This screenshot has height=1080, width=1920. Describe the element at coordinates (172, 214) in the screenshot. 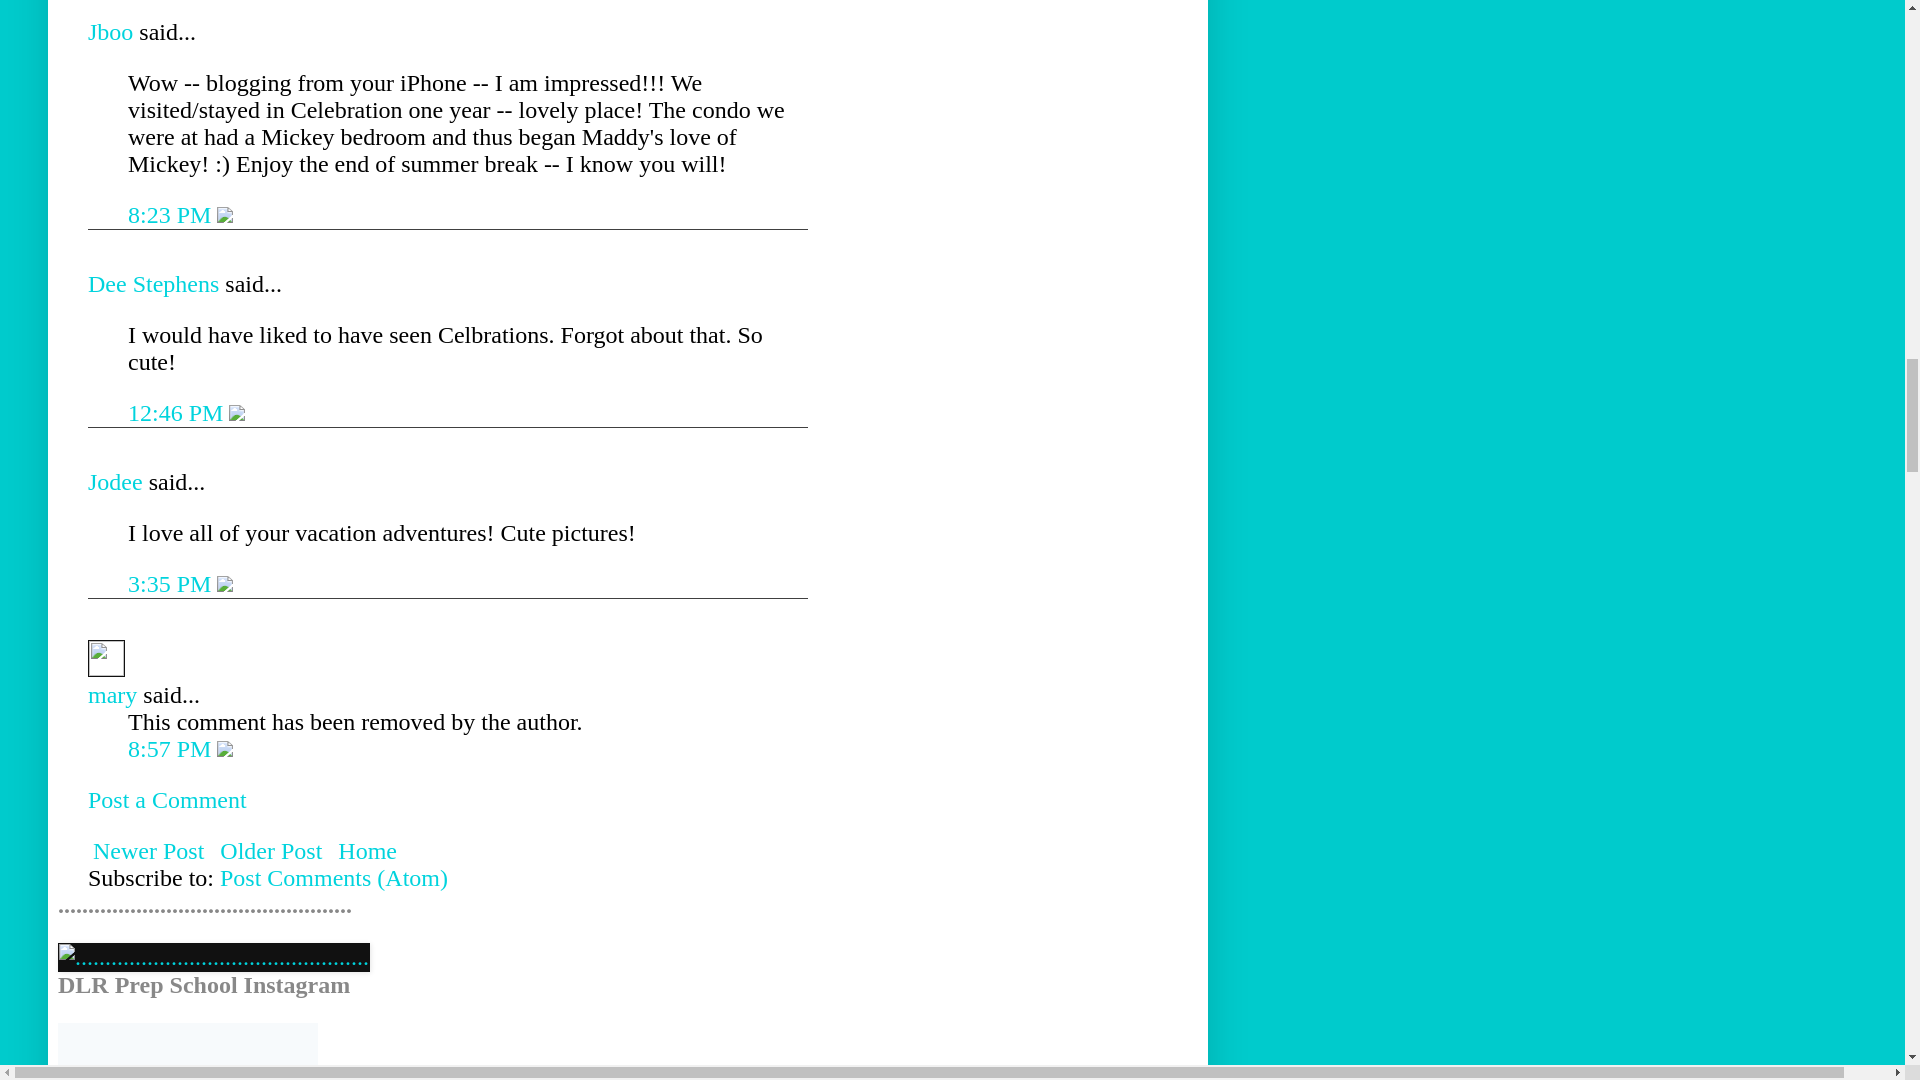

I see `8:23 PM` at that location.